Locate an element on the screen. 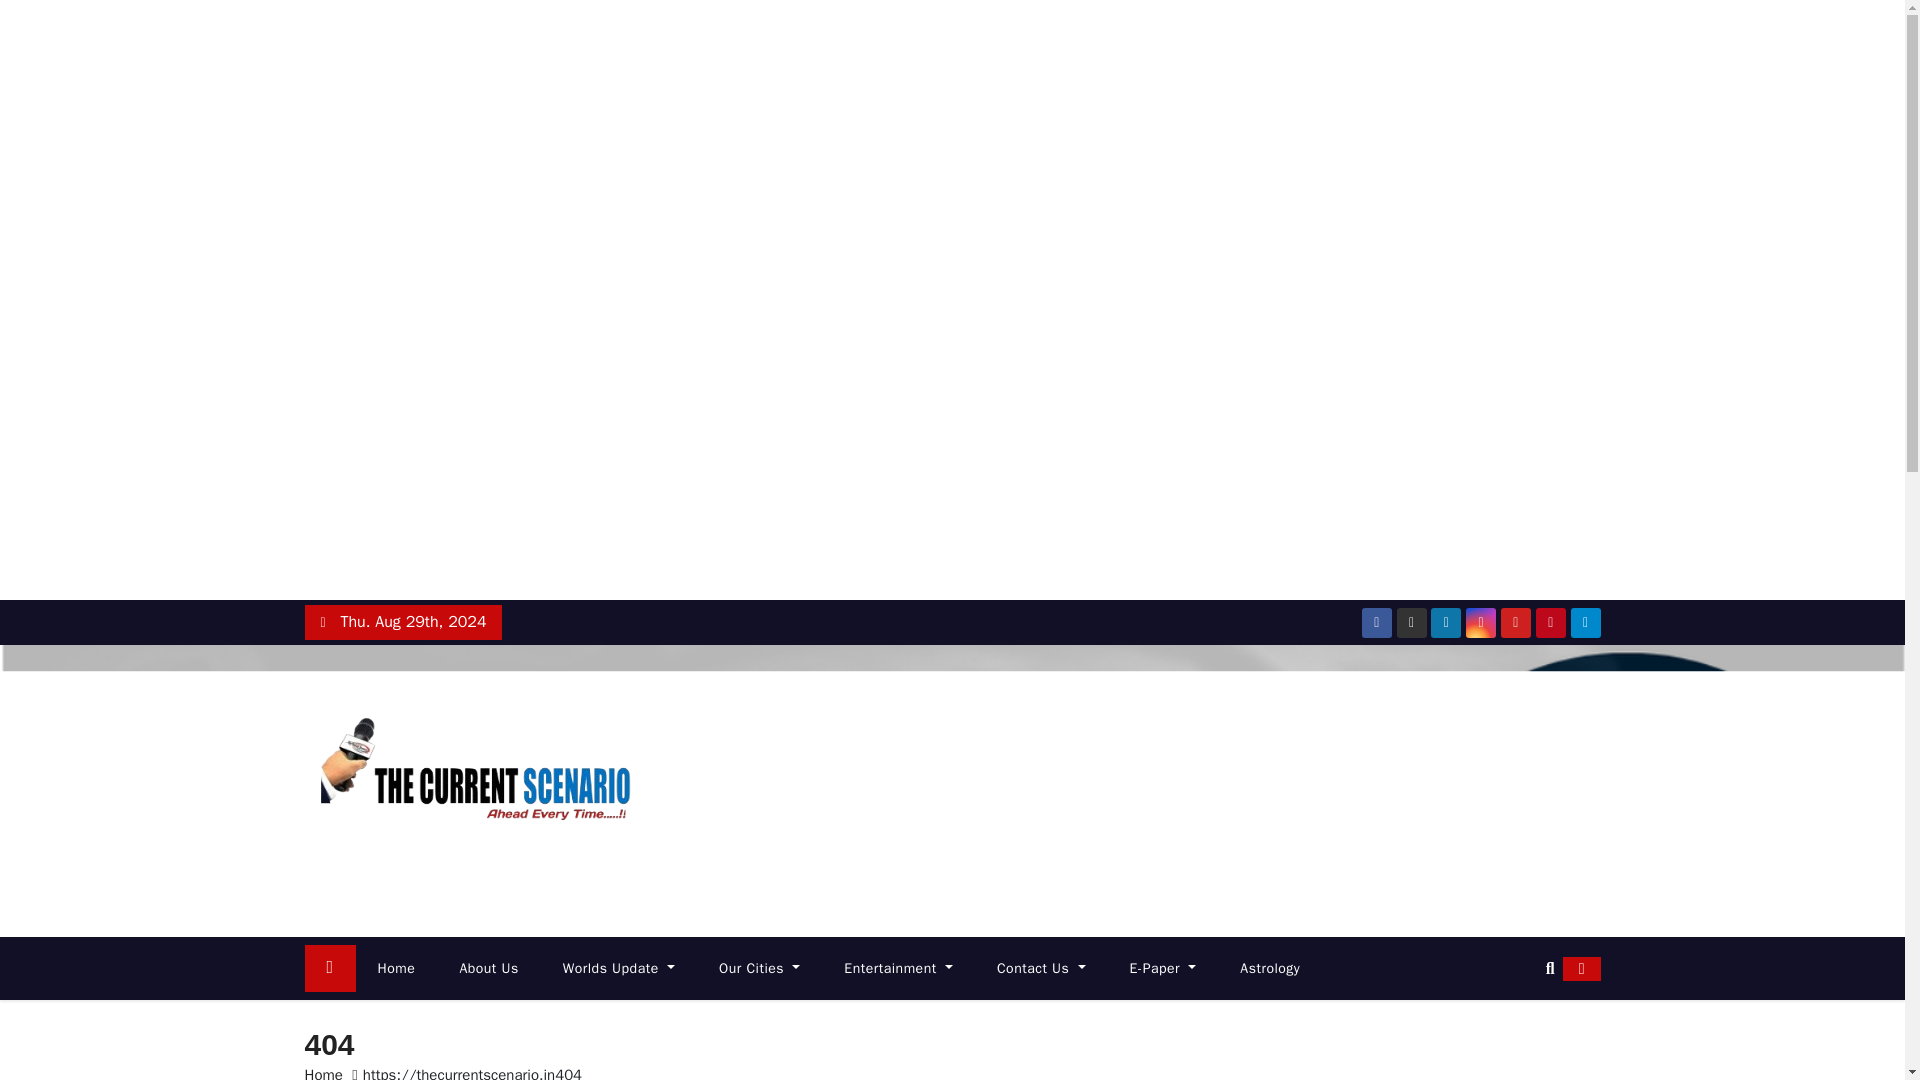  Home is located at coordinates (329, 968).